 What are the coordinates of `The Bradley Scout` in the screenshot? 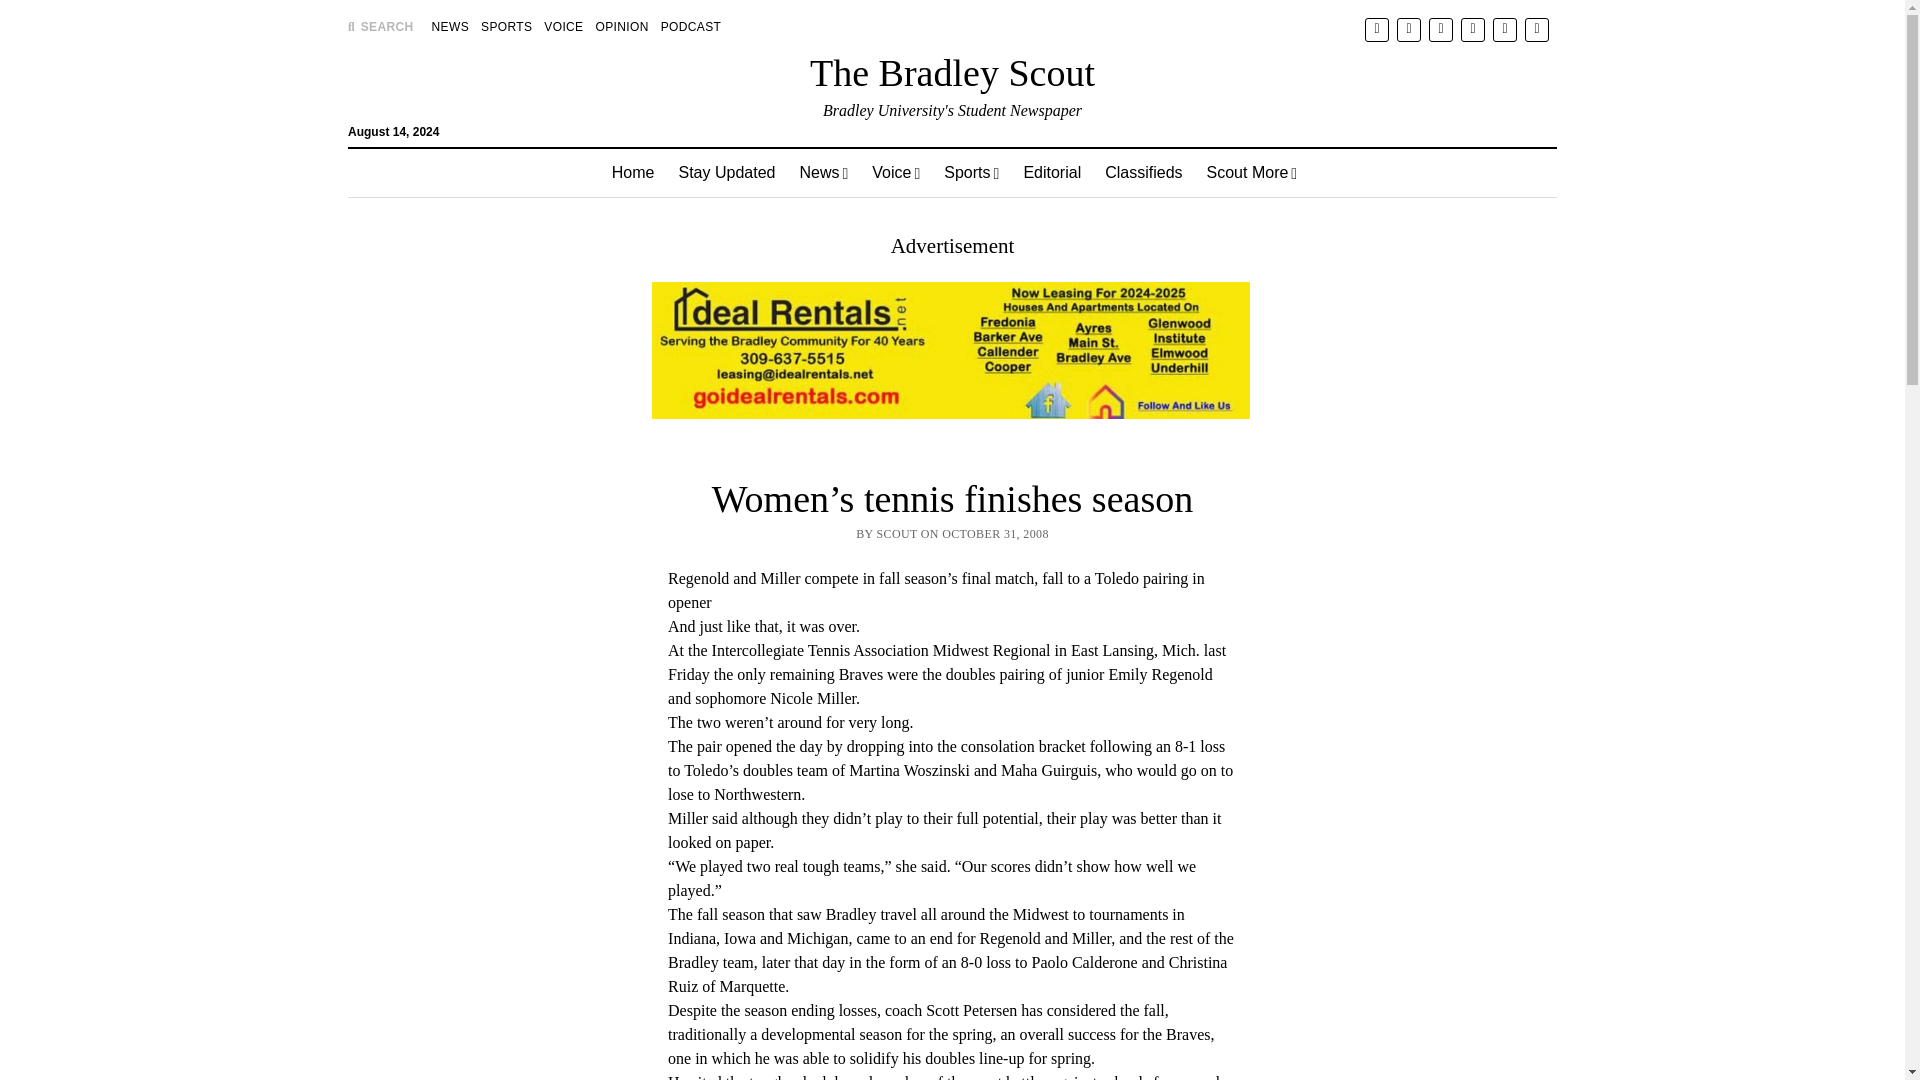 It's located at (952, 72).